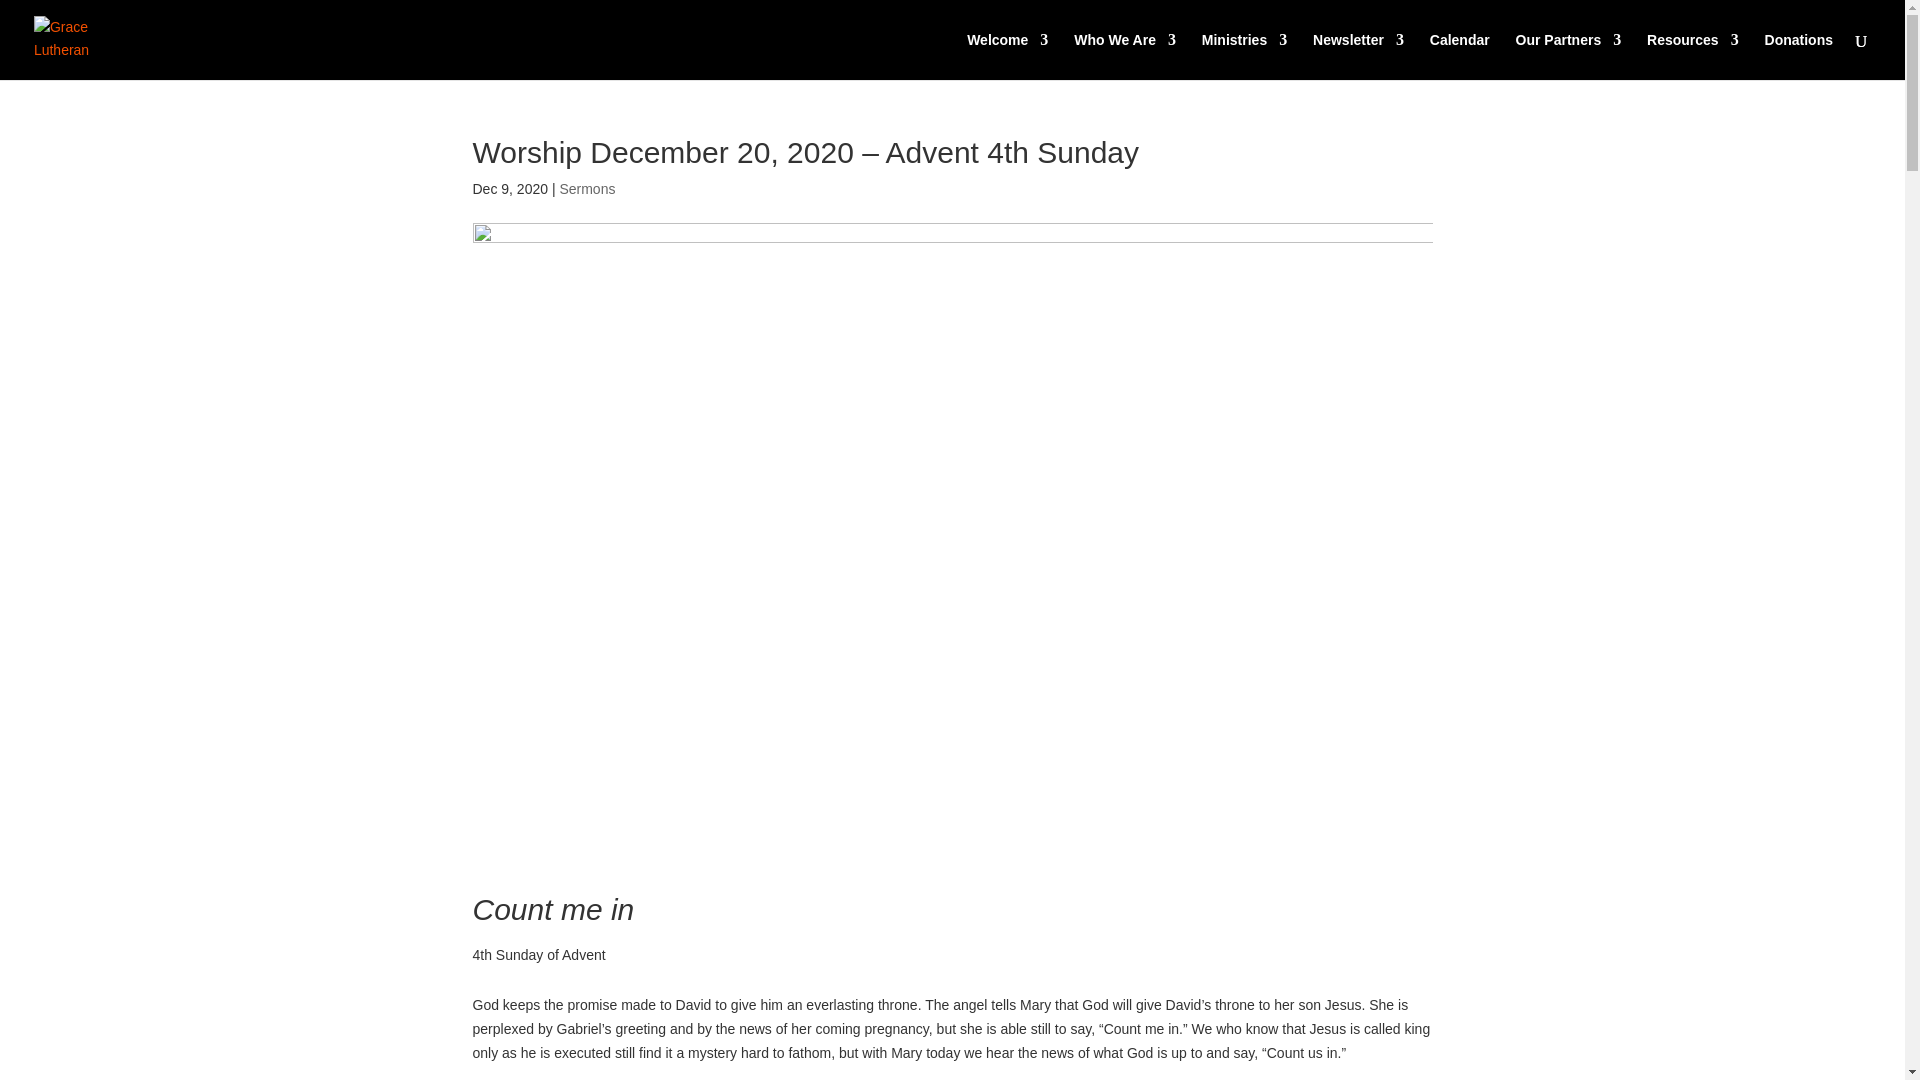 The width and height of the screenshot is (1920, 1080). I want to click on Calendar, so click(1460, 56).